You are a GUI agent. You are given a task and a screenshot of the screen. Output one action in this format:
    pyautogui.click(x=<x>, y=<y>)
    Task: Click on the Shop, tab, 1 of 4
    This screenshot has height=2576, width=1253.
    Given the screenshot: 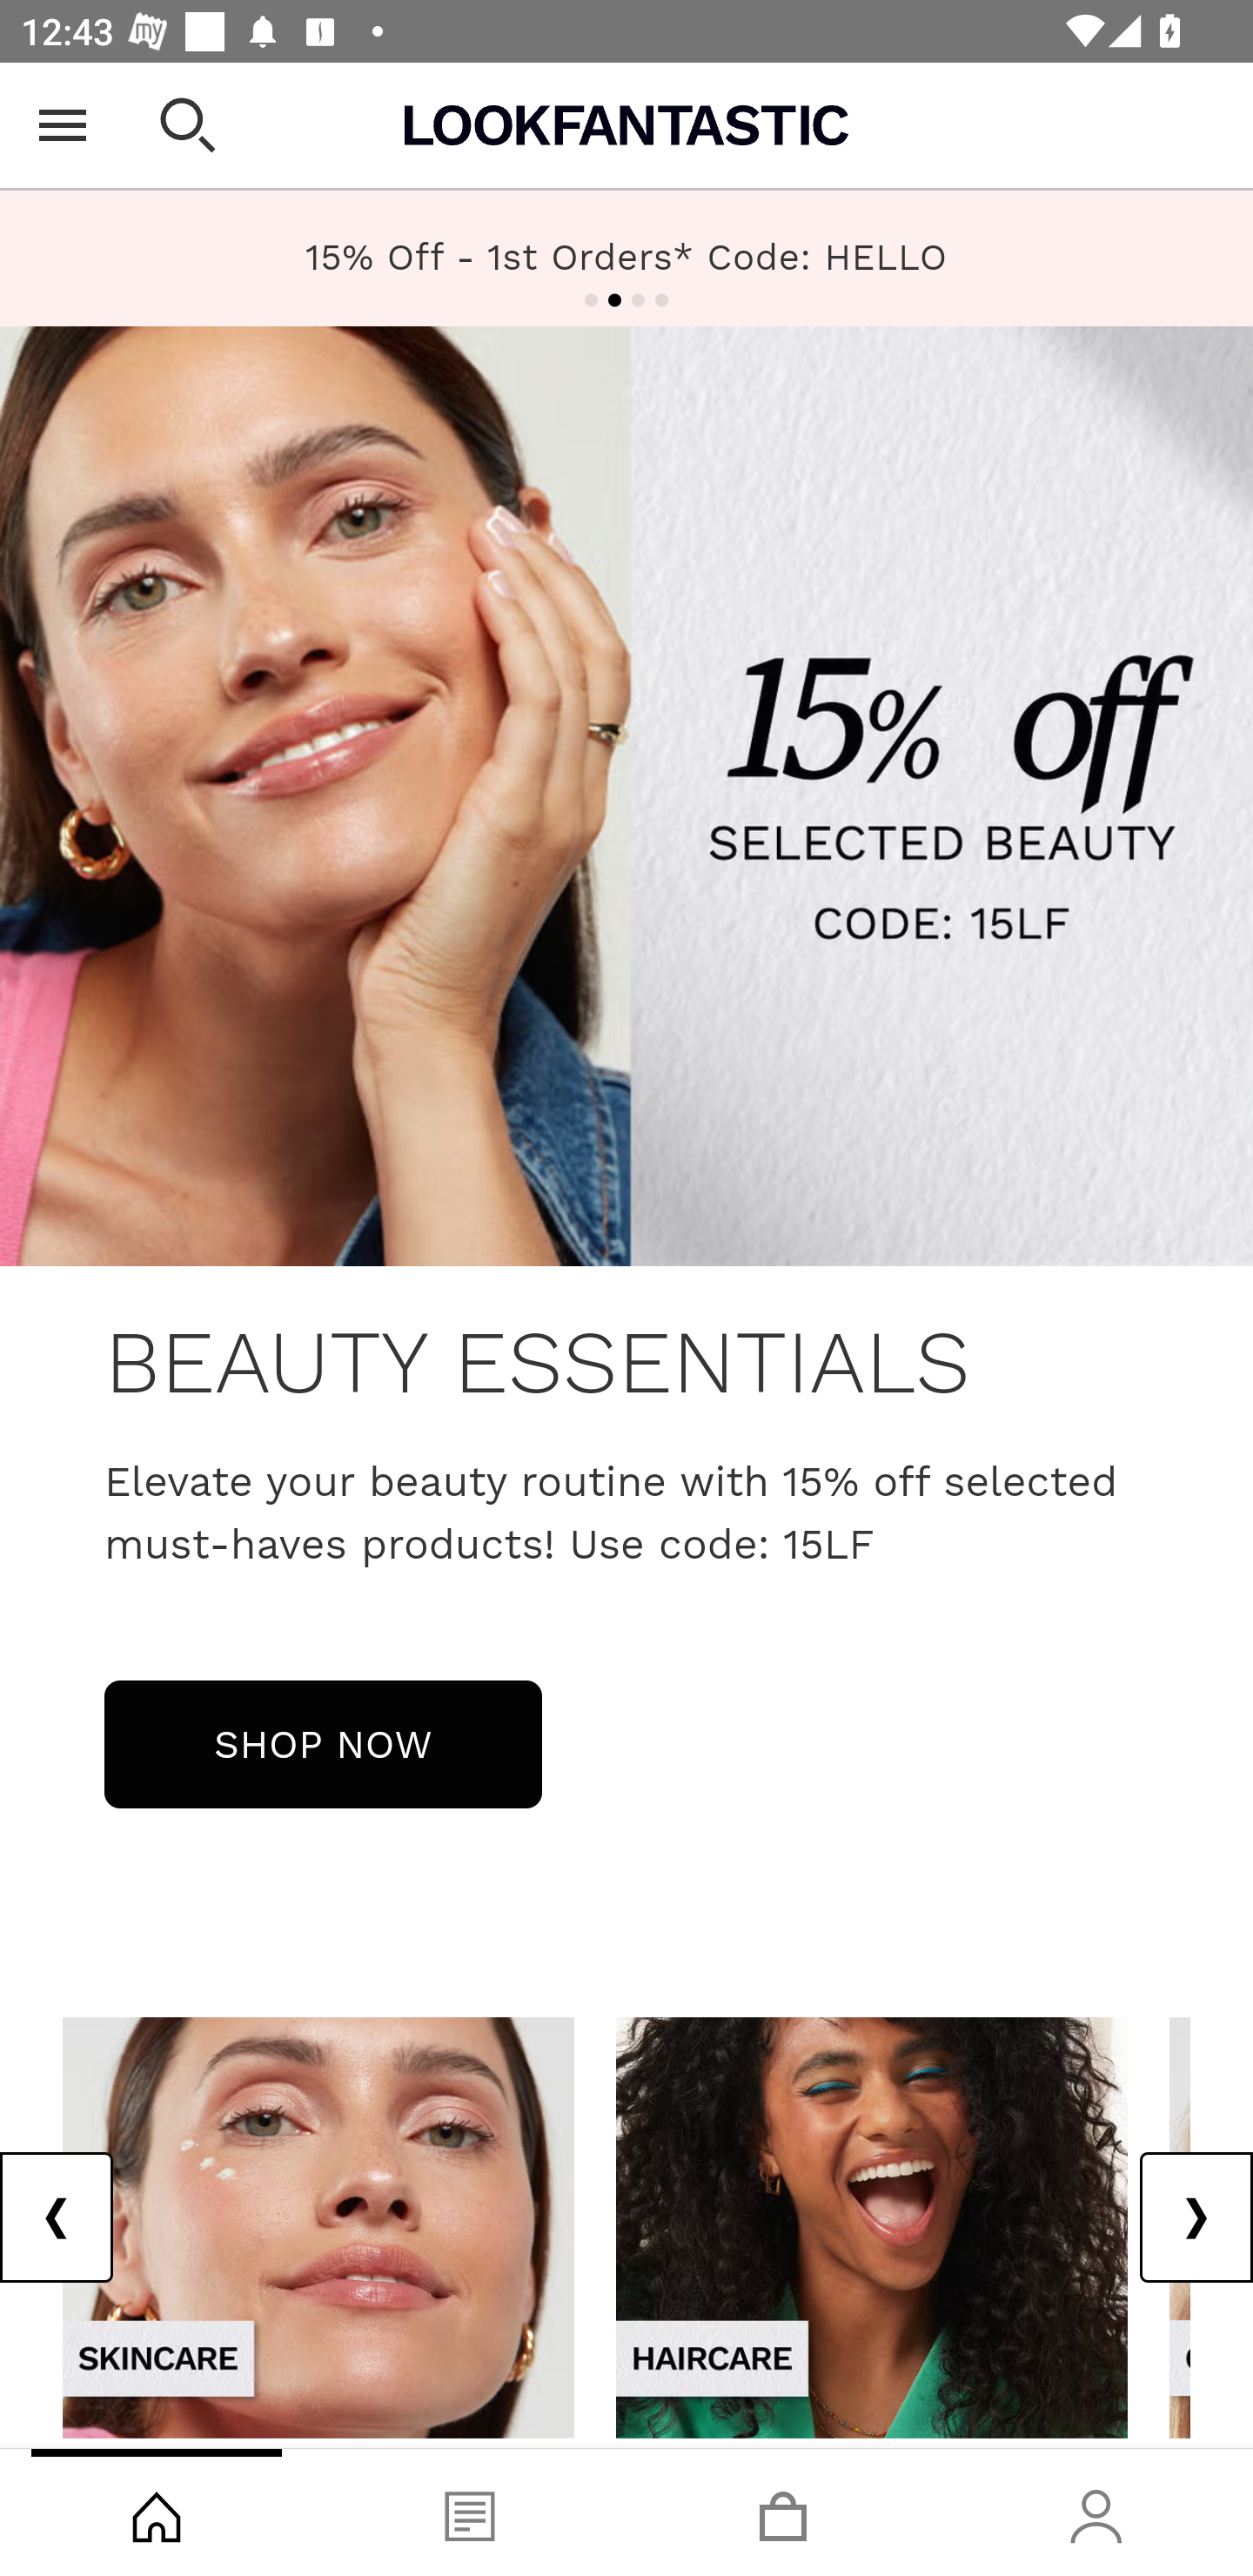 What is the action you would take?
    pyautogui.click(x=157, y=2512)
    